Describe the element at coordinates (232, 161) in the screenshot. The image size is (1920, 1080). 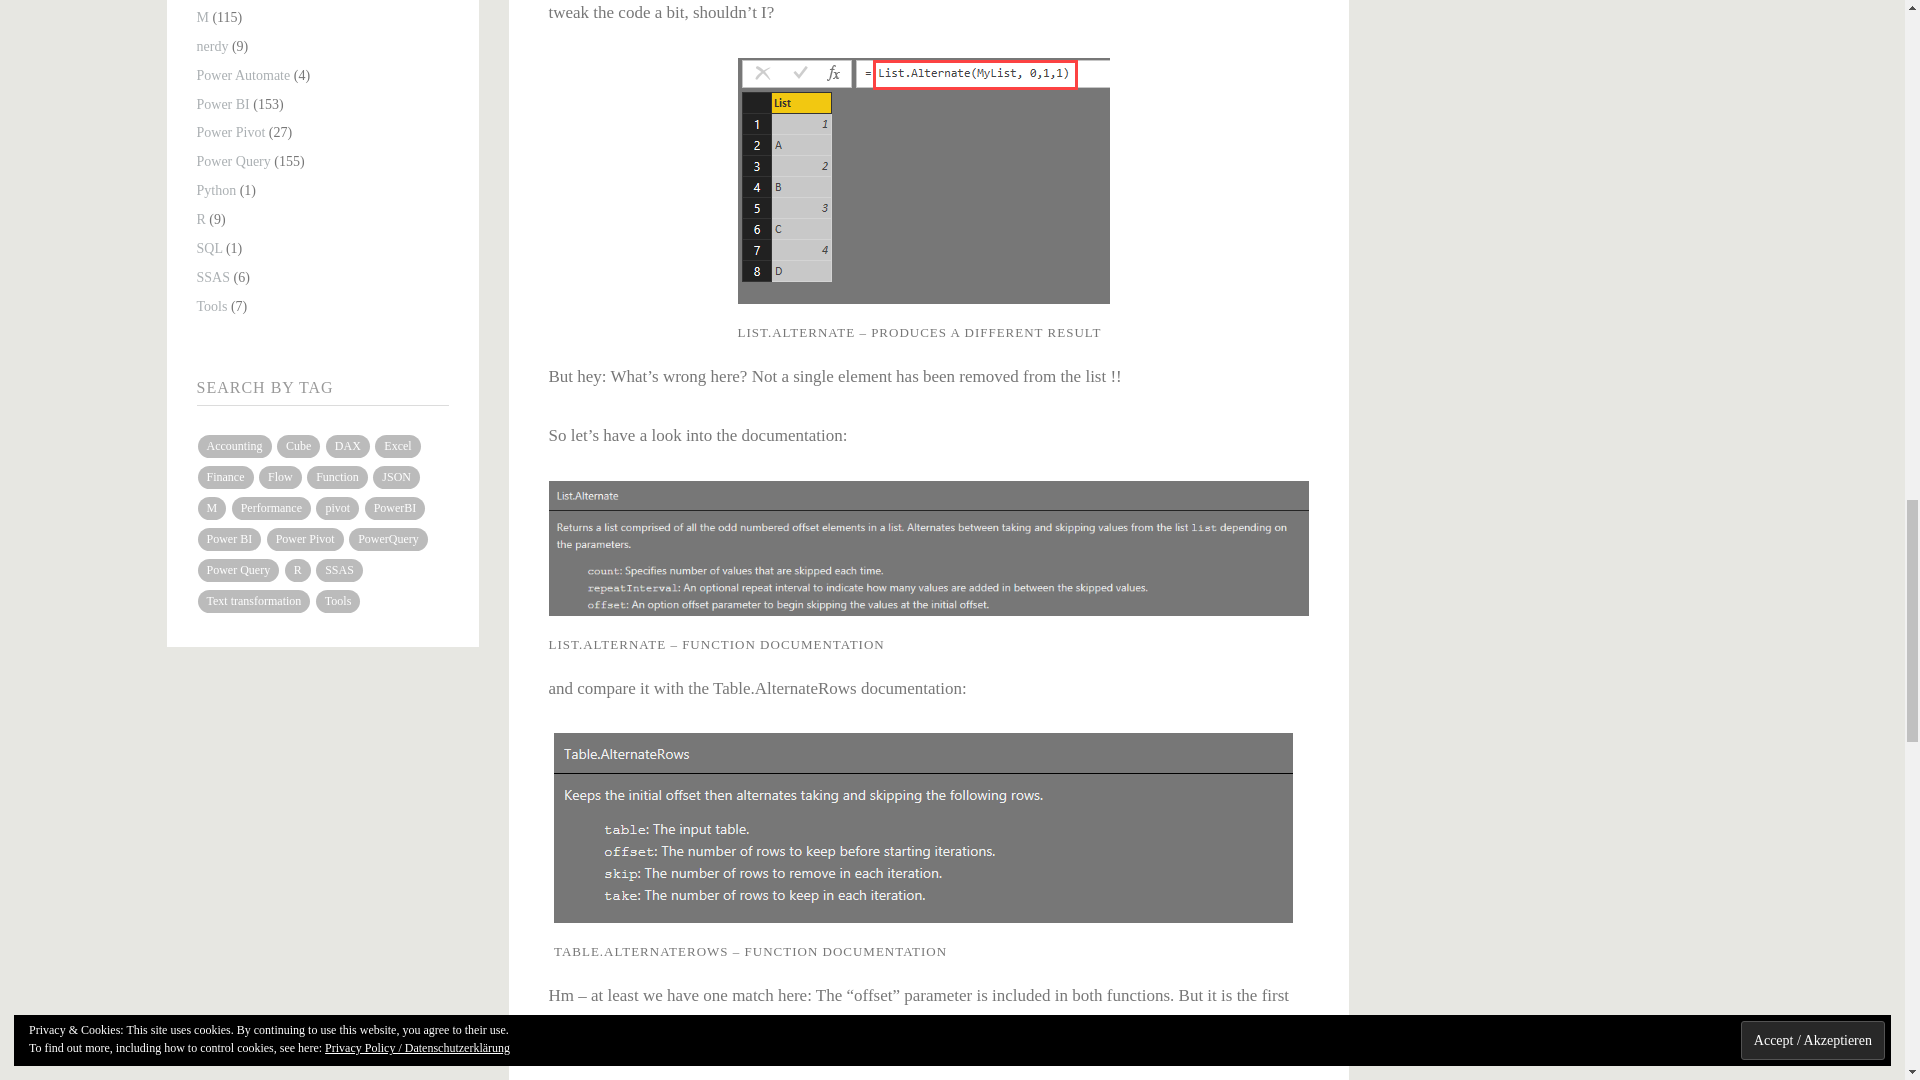
I see `Power Query` at that location.